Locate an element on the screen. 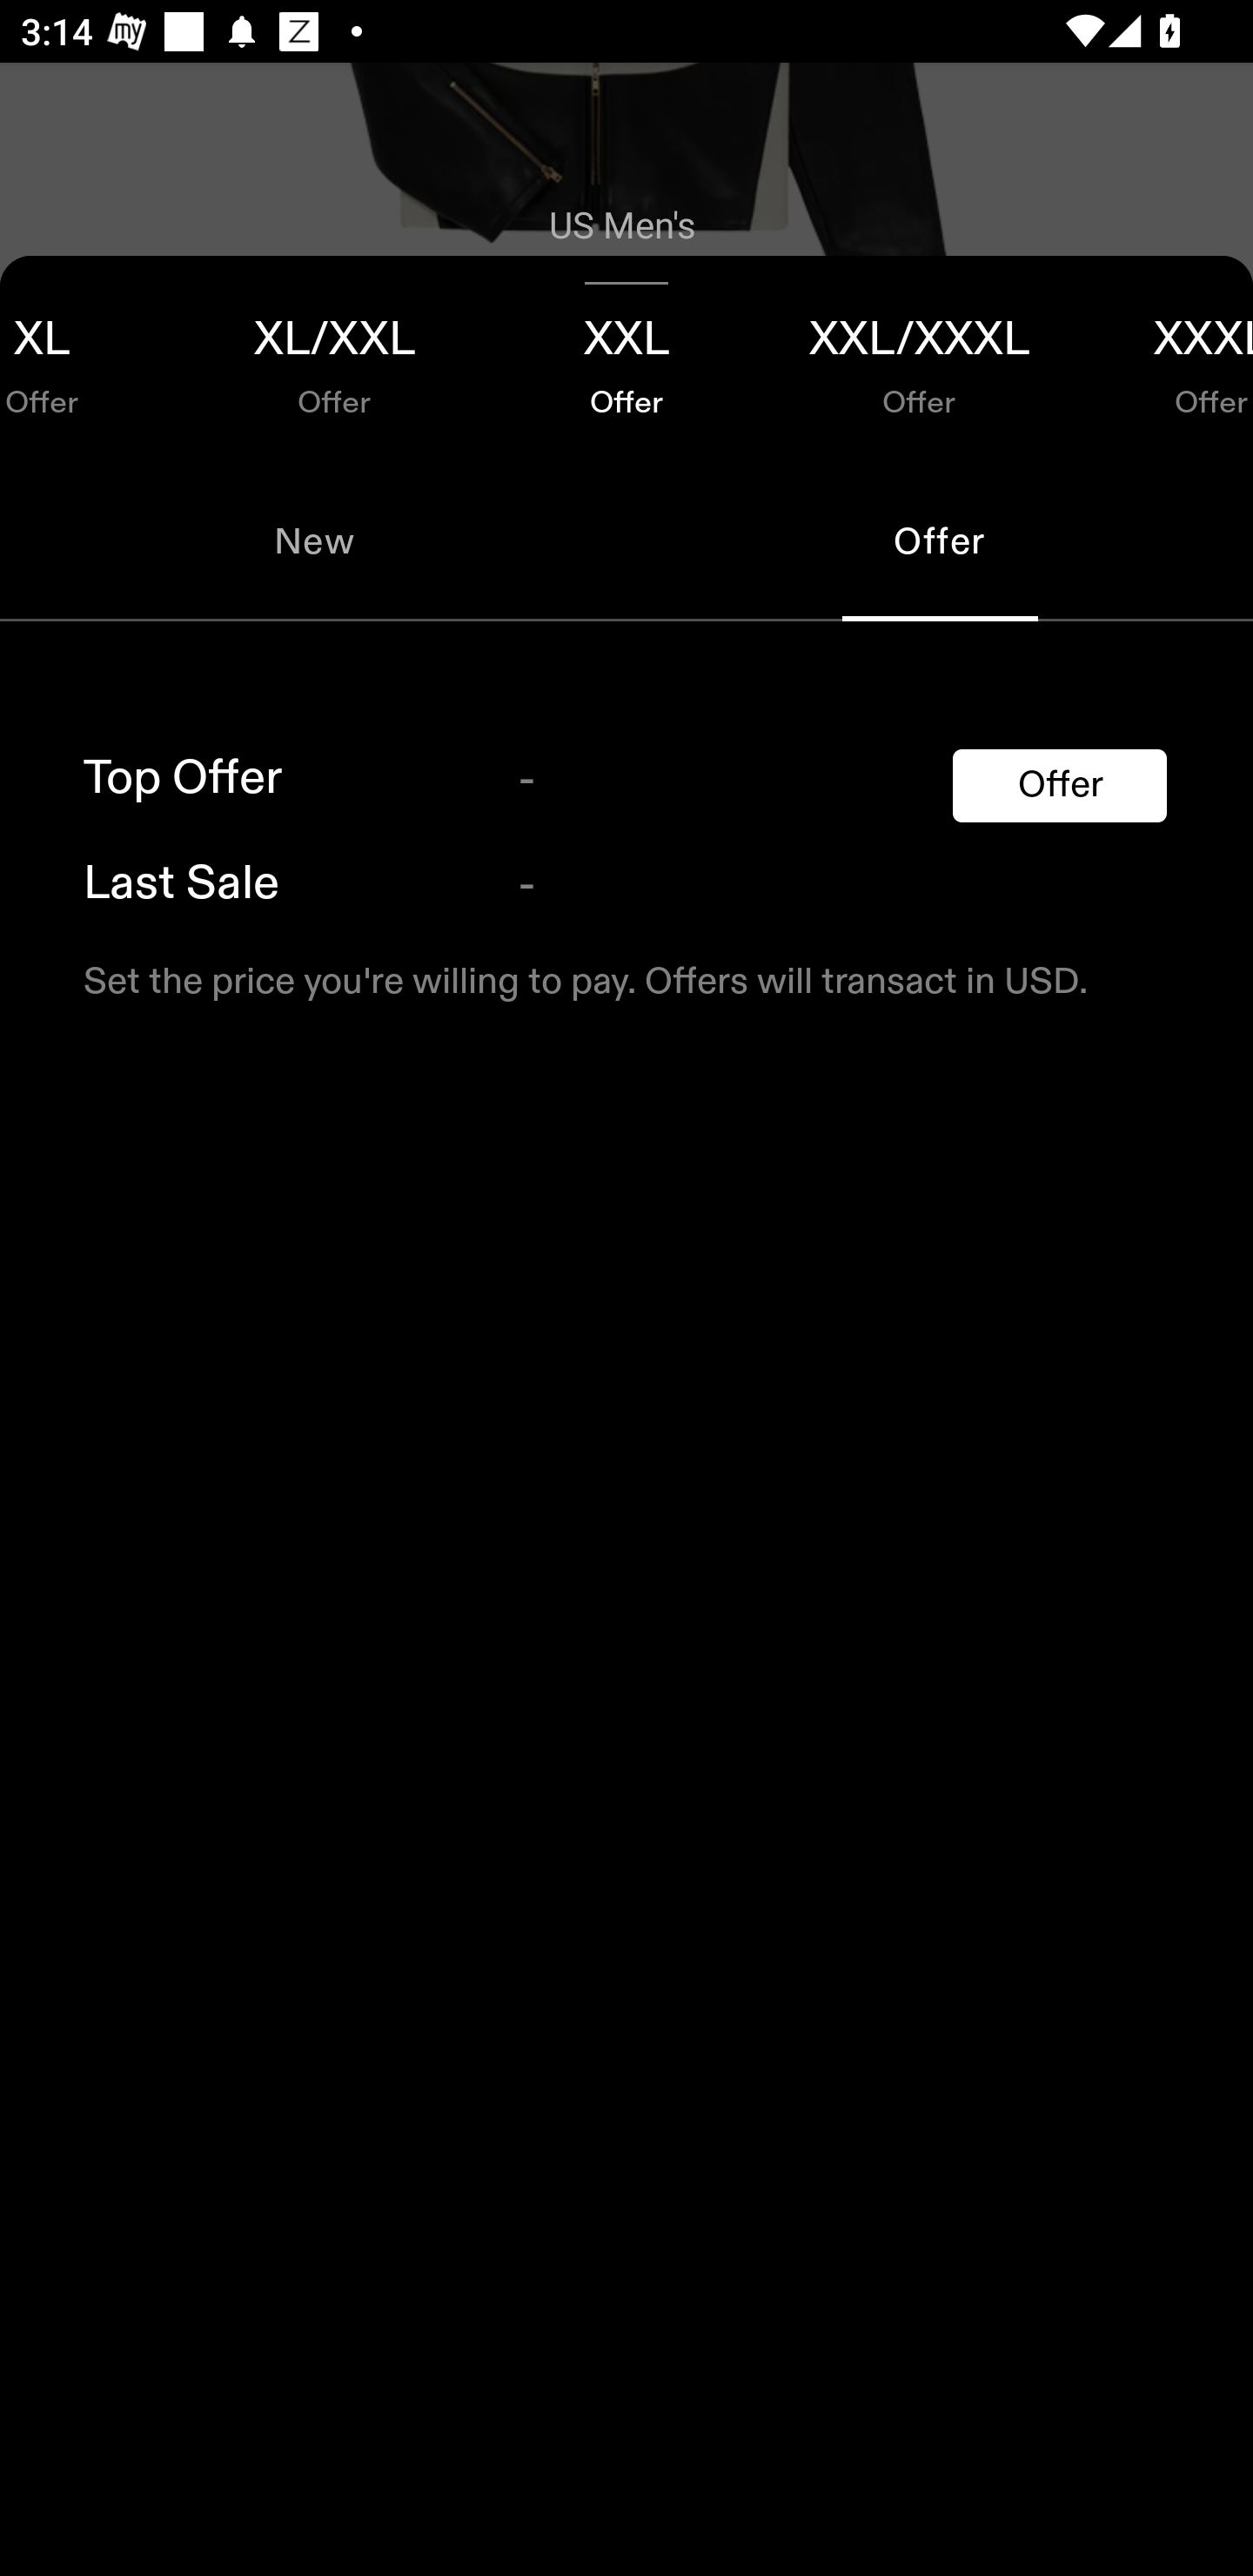 The height and width of the screenshot is (2576, 1253). XXL Offer is located at coordinates (626, 359).